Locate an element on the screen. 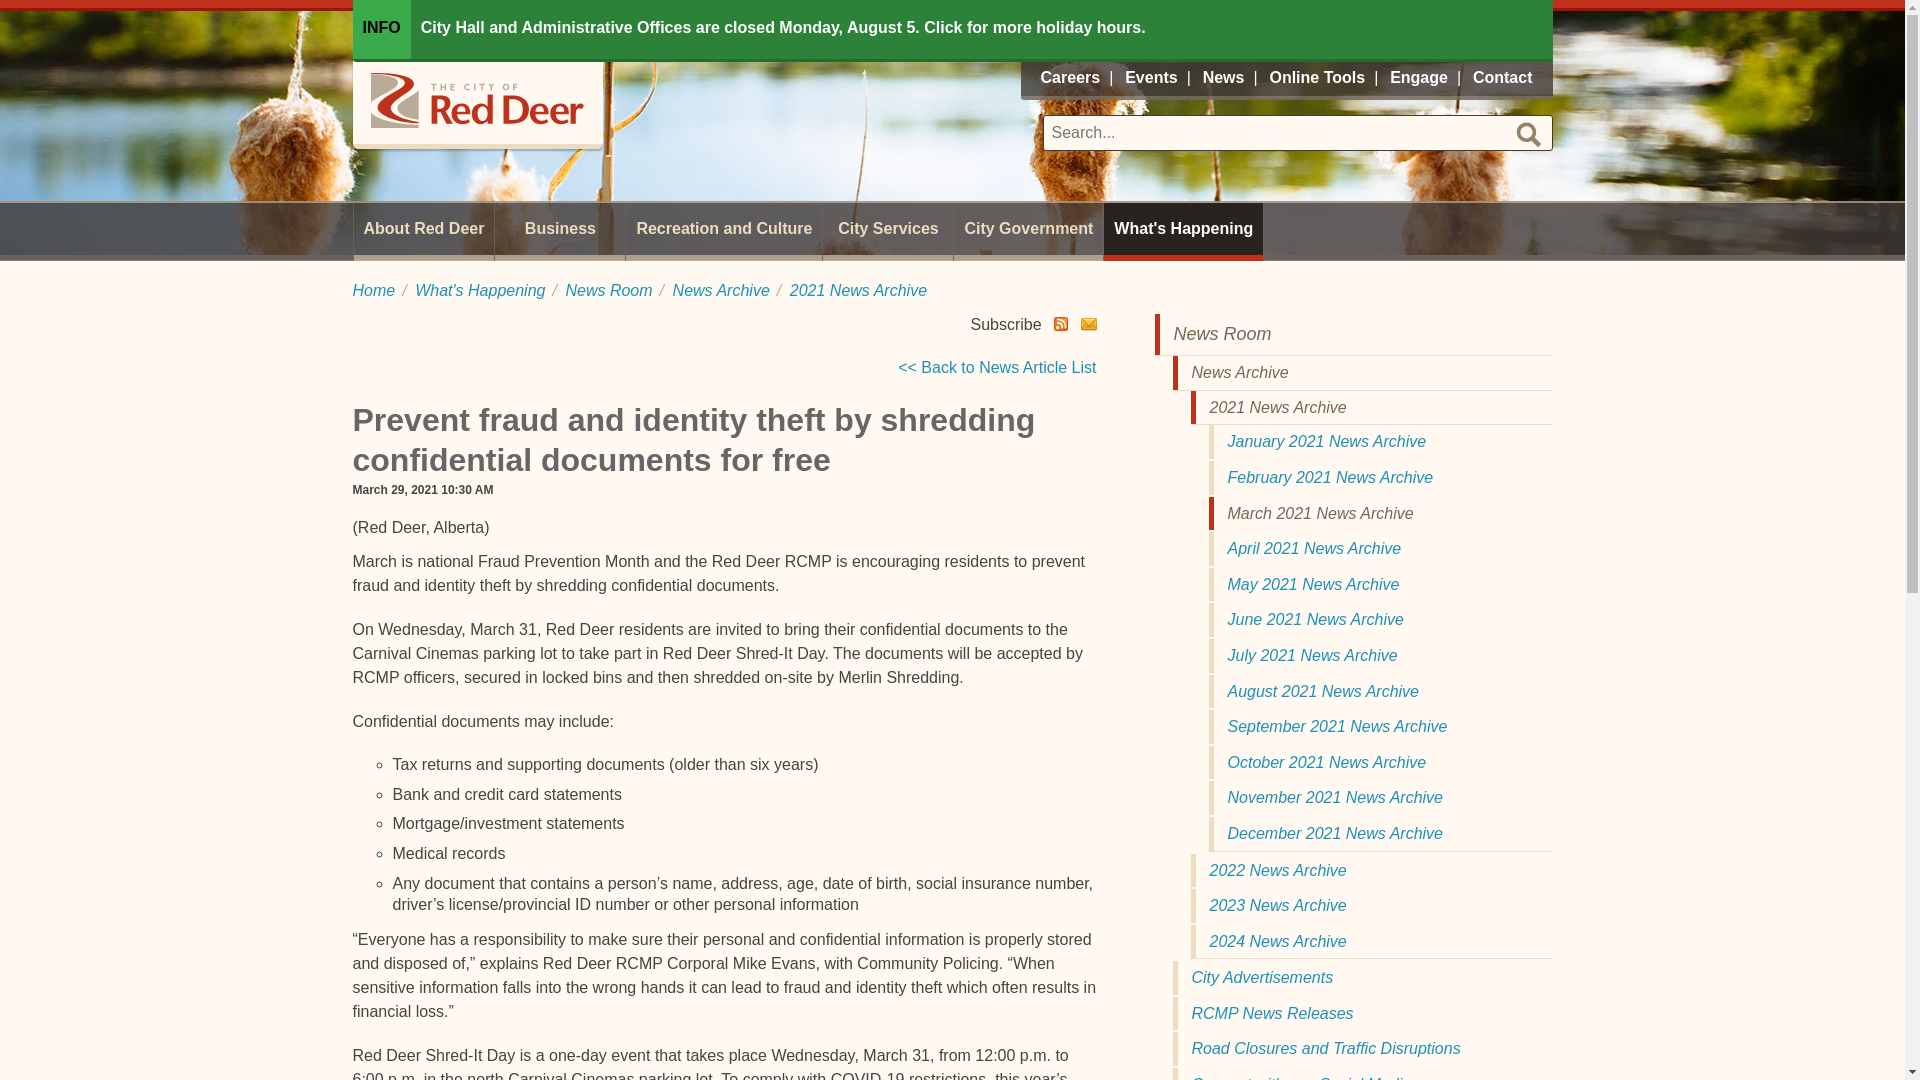 The width and height of the screenshot is (1920, 1080). December 2021 News Archive is located at coordinates (1379, 834).